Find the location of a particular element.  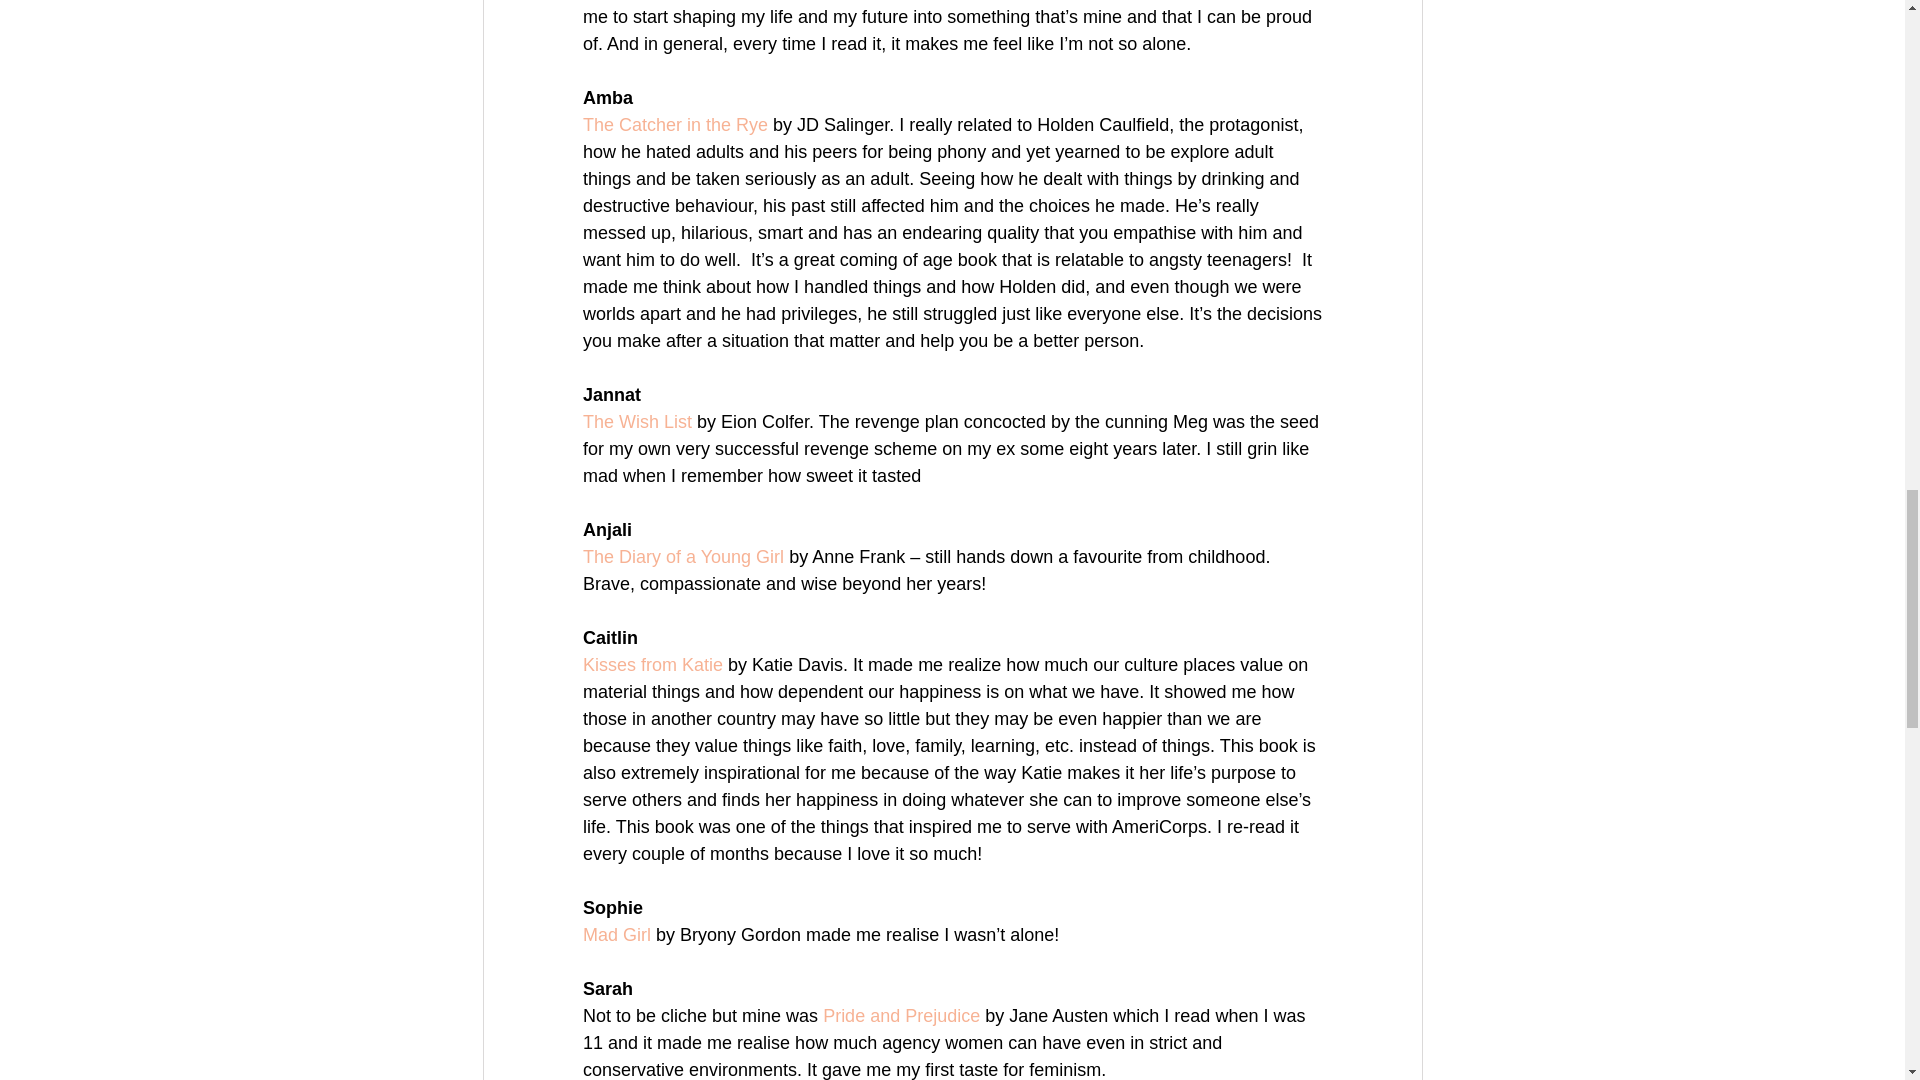

Kisses from Katie is located at coordinates (651, 664).